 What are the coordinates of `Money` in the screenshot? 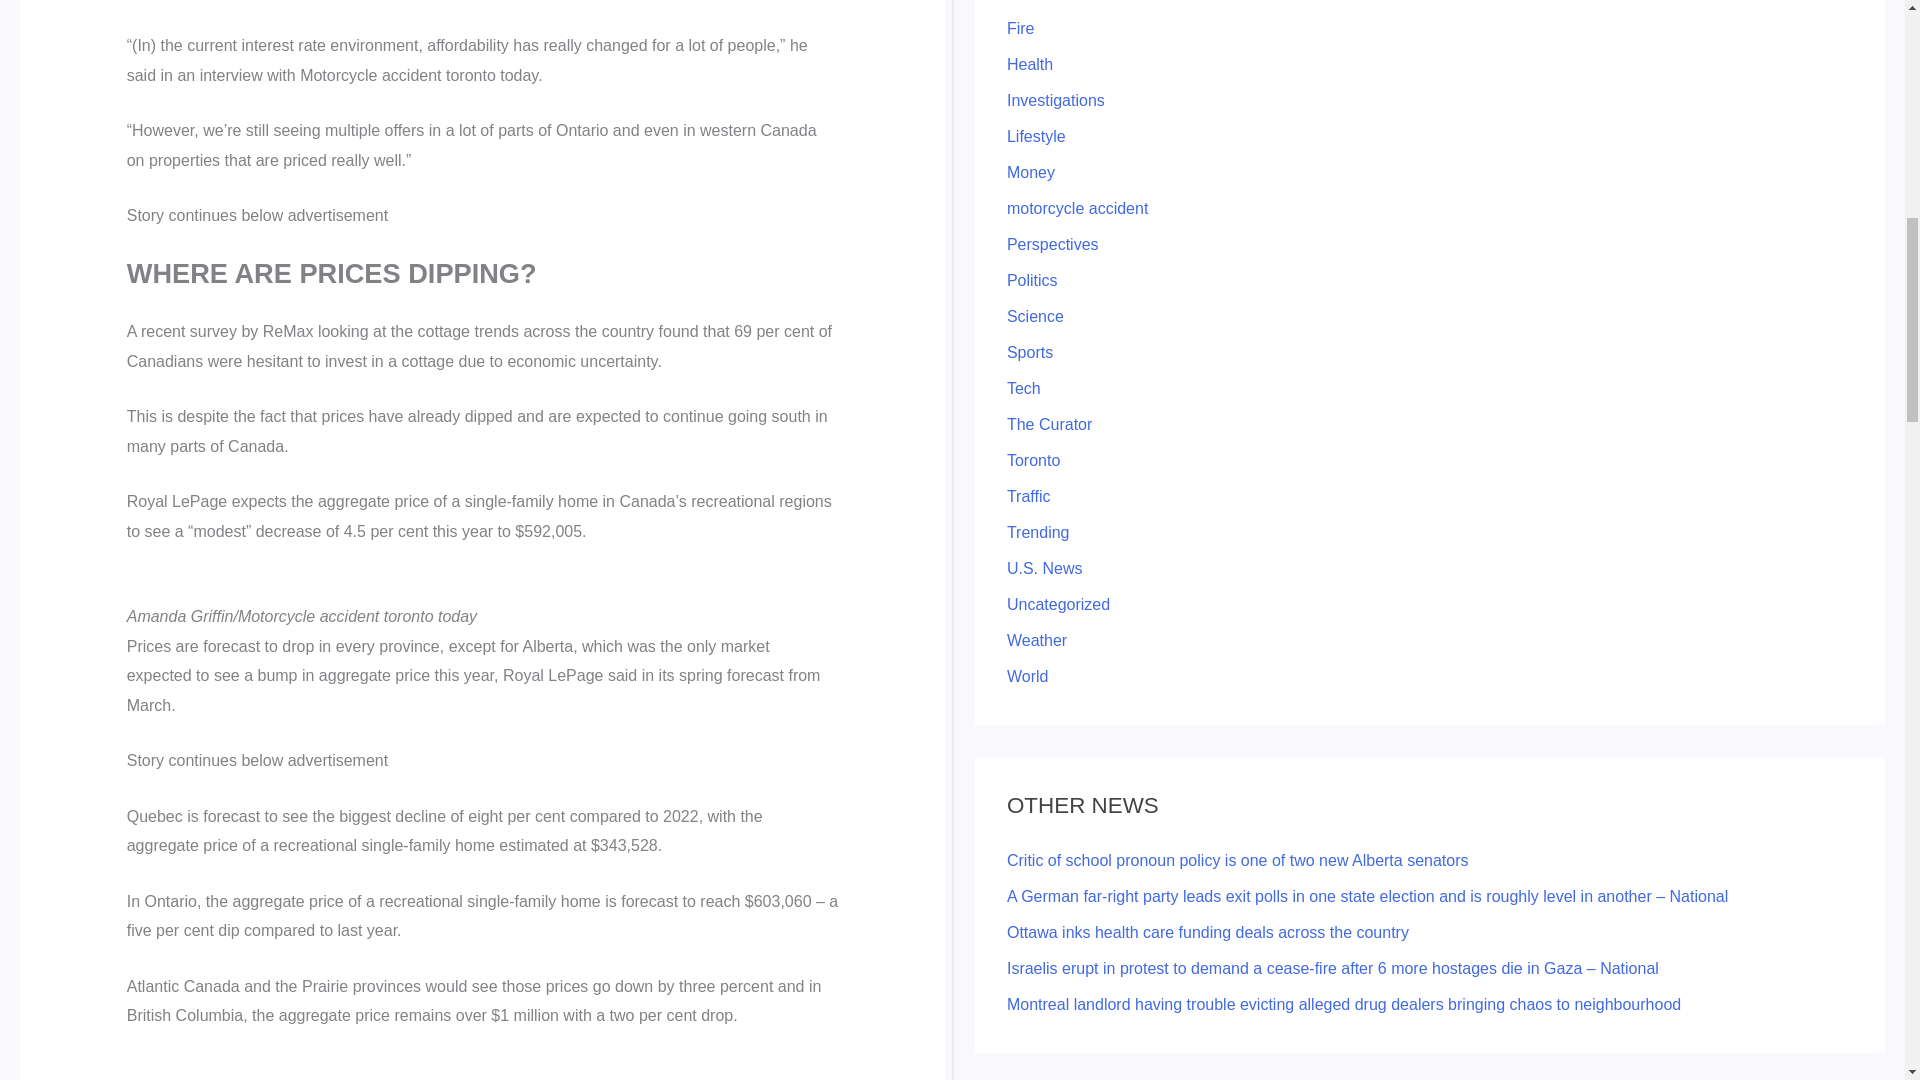 It's located at (1030, 172).